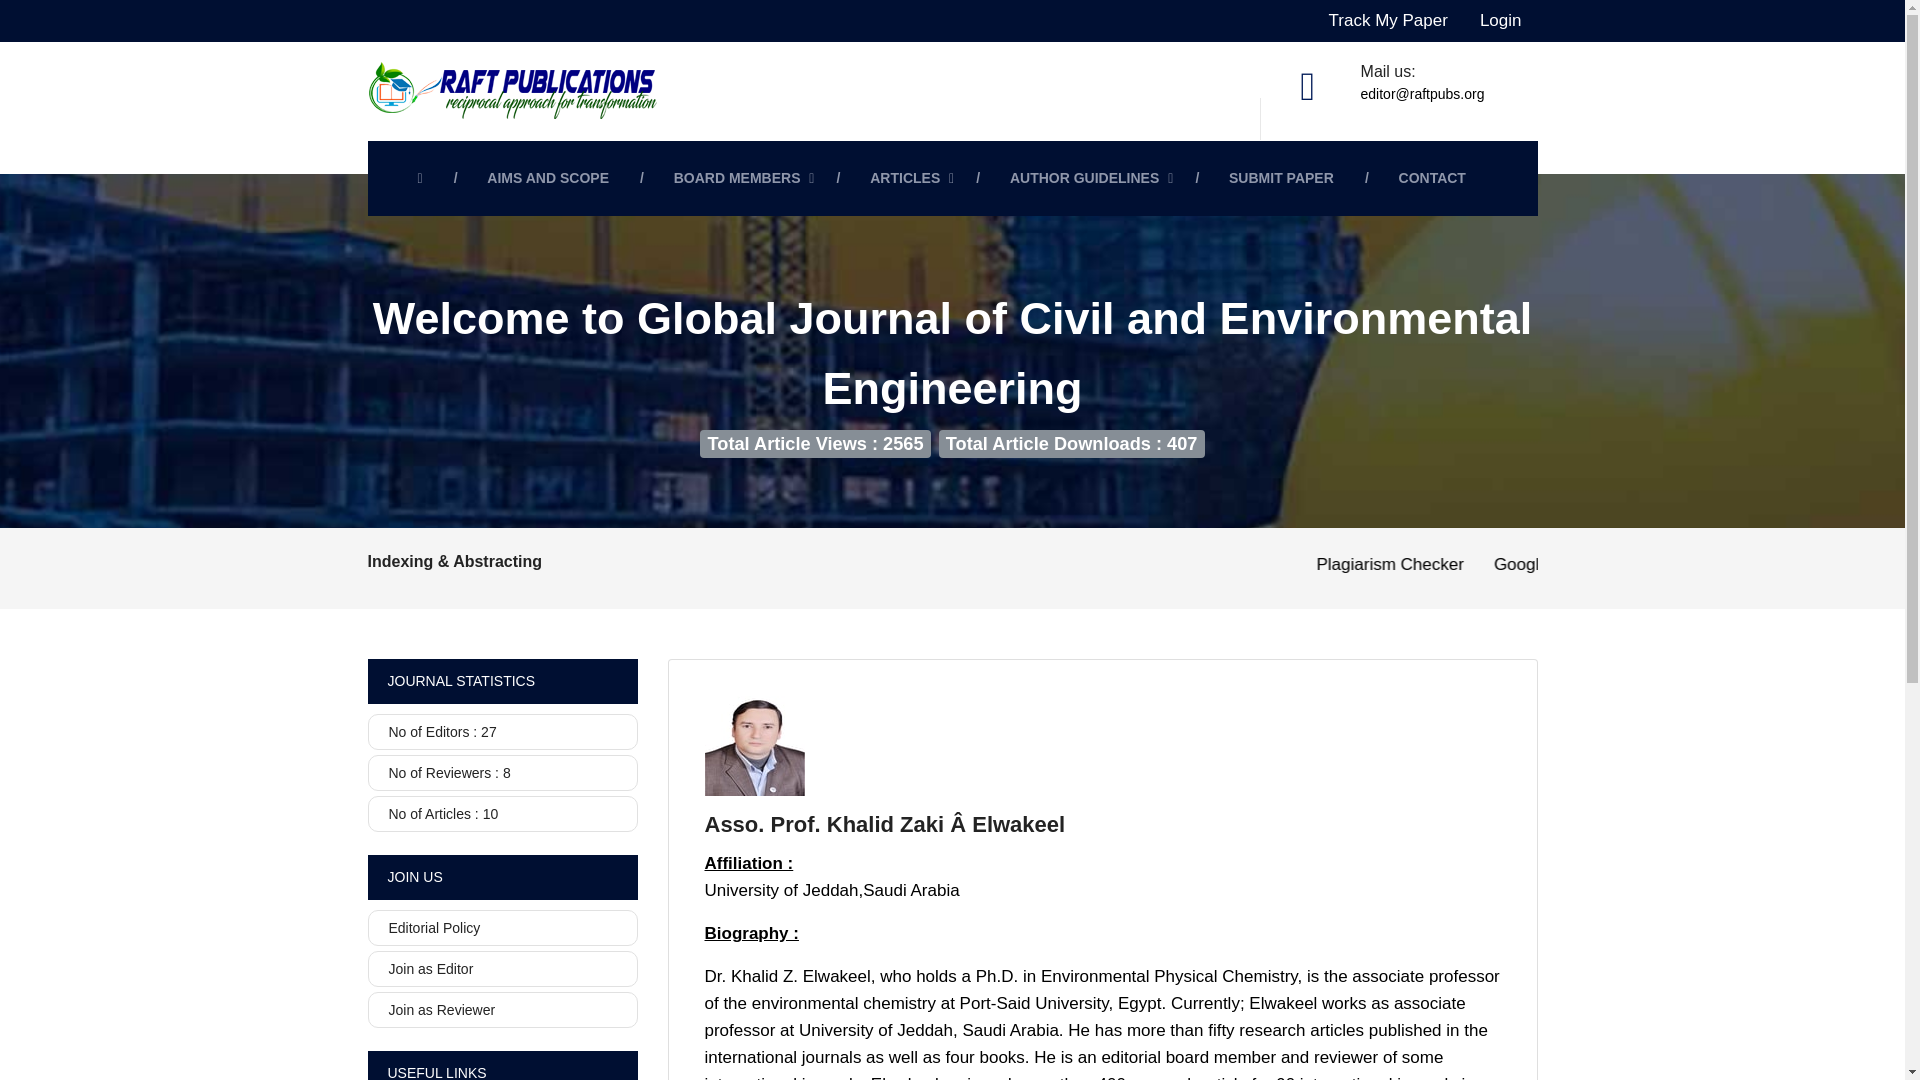 The width and height of the screenshot is (1920, 1080). Describe the element at coordinates (502, 1010) in the screenshot. I see `Join as Reviewer` at that location.